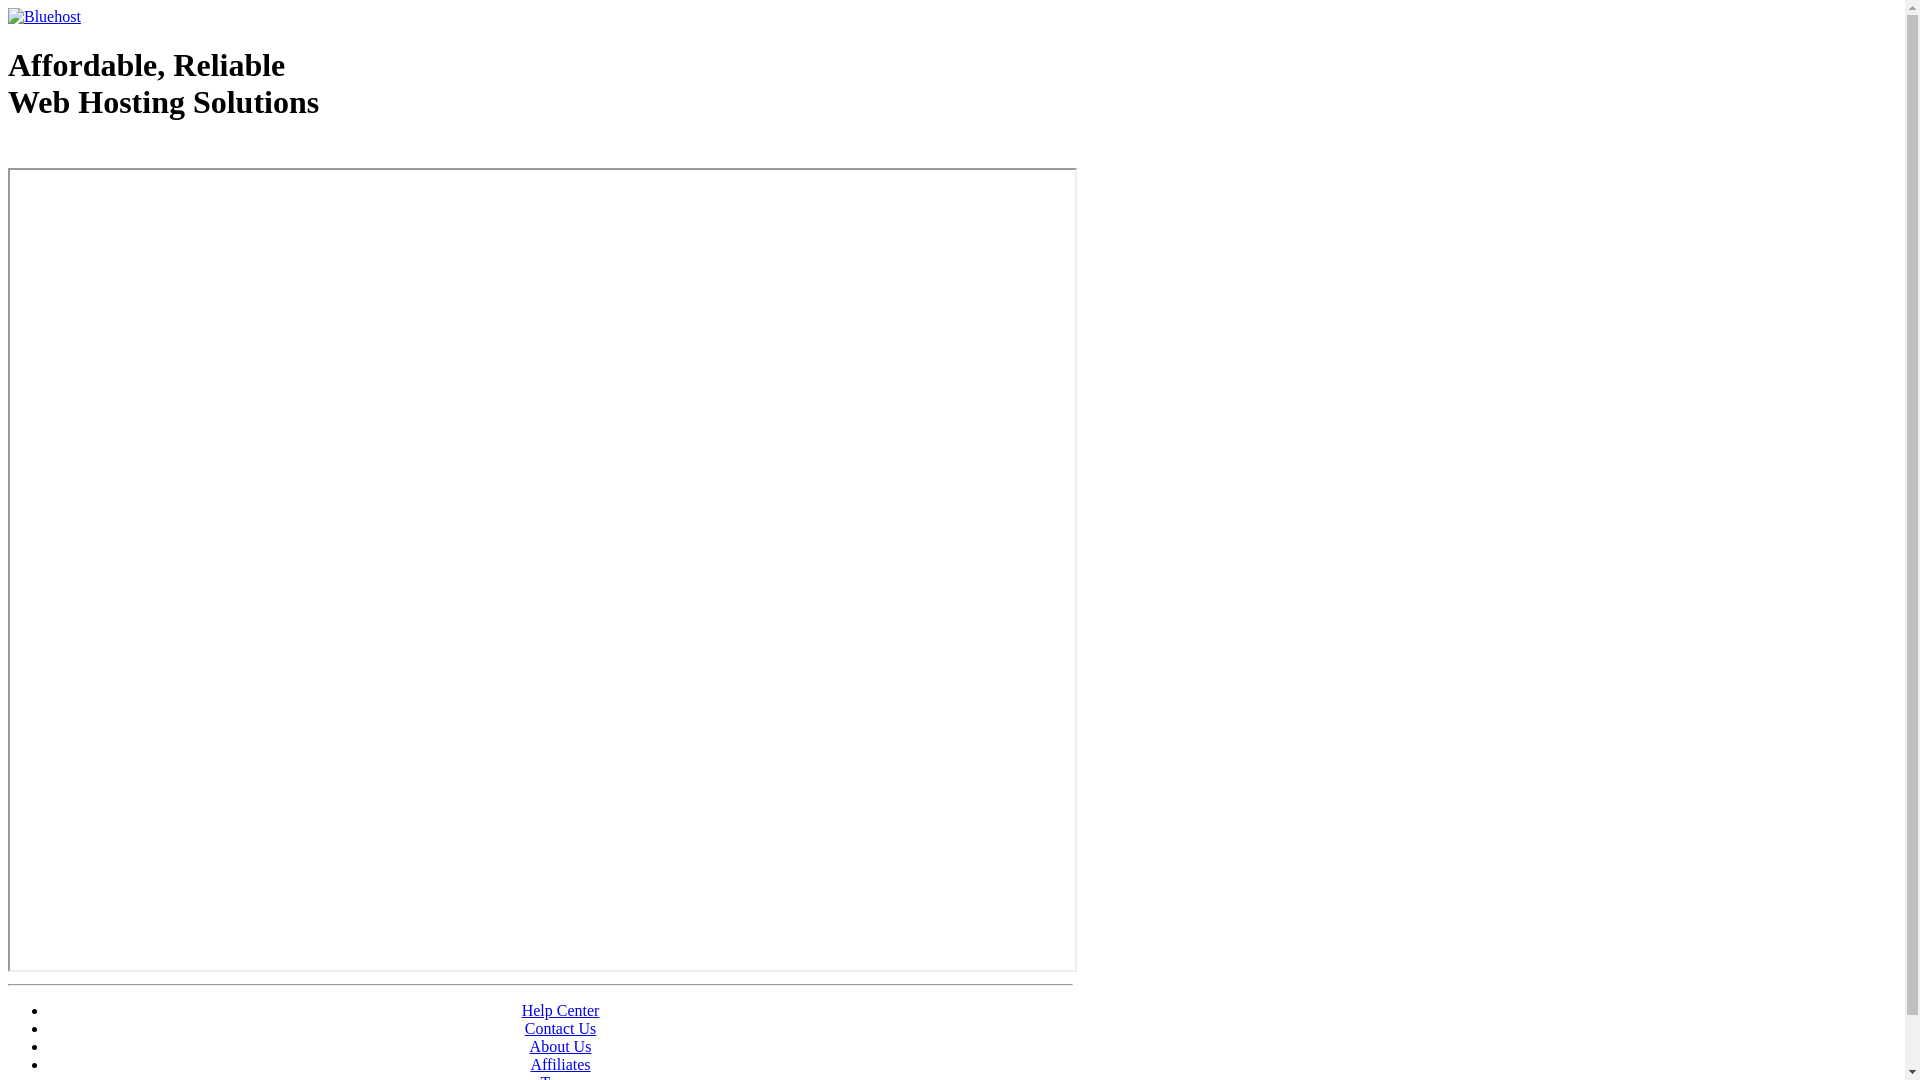  What do you see at coordinates (561, 1046) in the screenshot?
I see `About Us` at bounding box center [561, 1046].